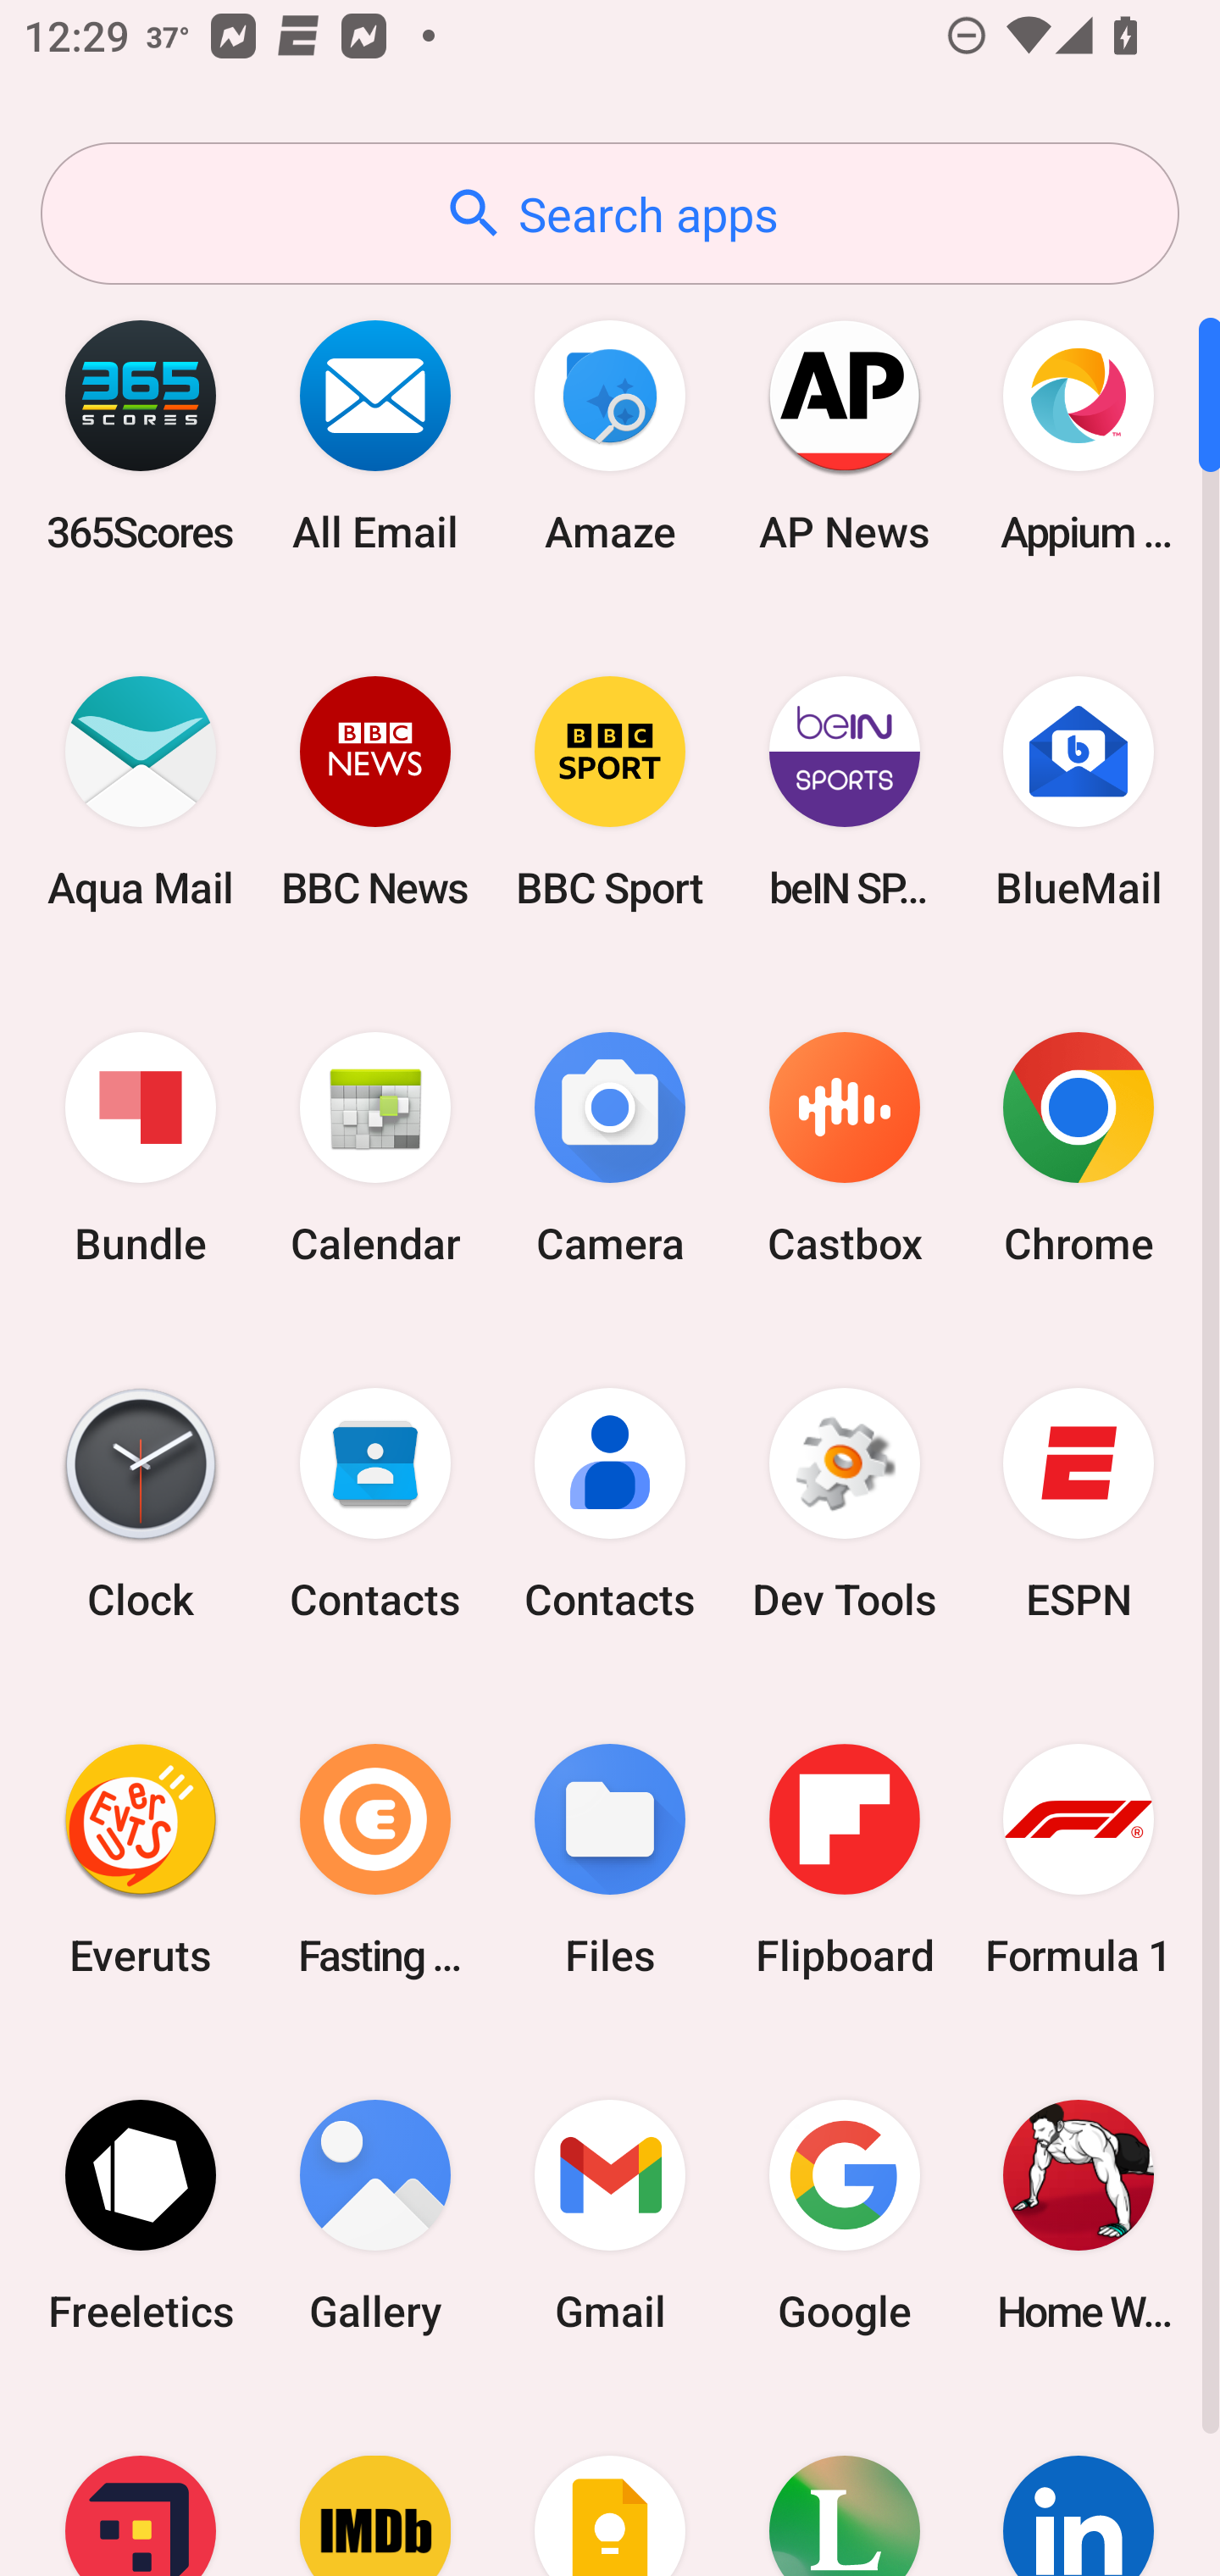 This screenshot has width=1220, height=2576. What do you see at coordinates (844, 436) in the screenshot?
I see `AP News` at bounding box center [844, 436].